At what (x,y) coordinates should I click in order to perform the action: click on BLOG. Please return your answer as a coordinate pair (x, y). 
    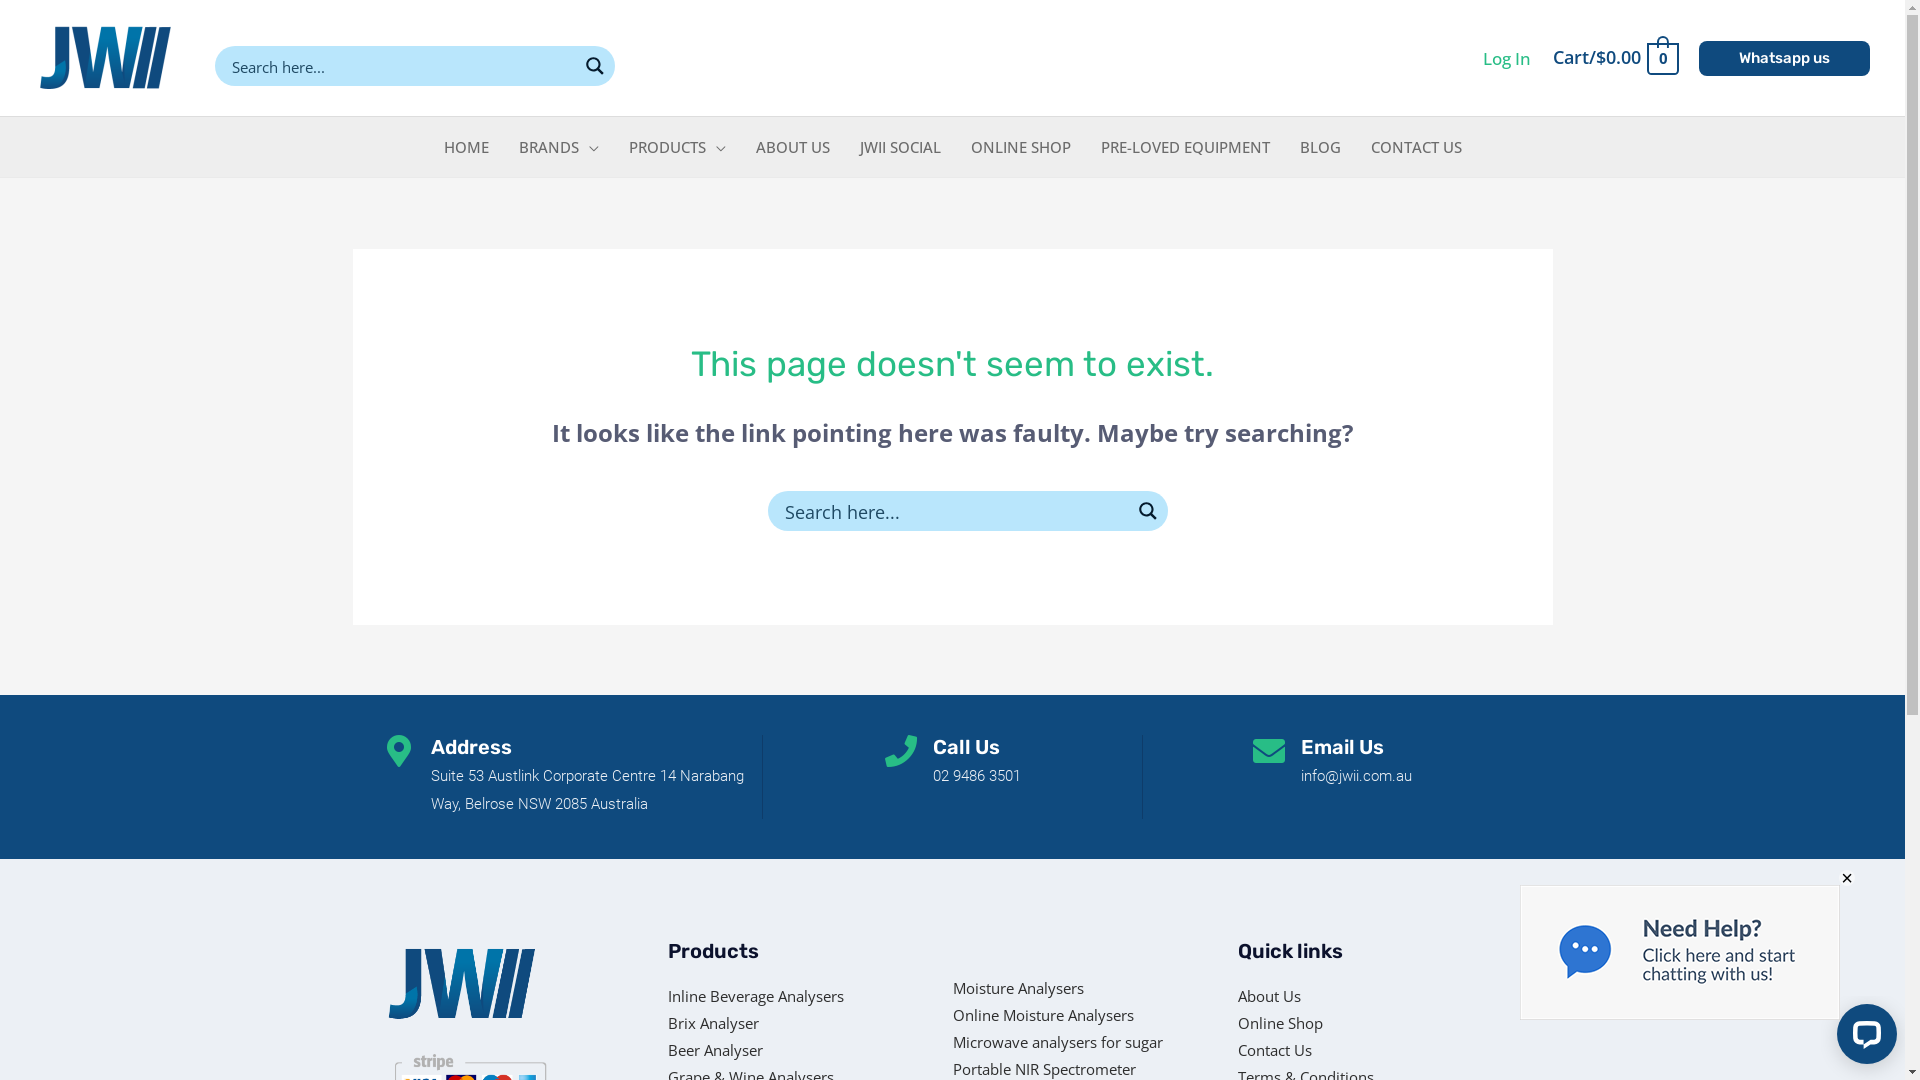
    Looking at the image, I should click on (1320, 147).